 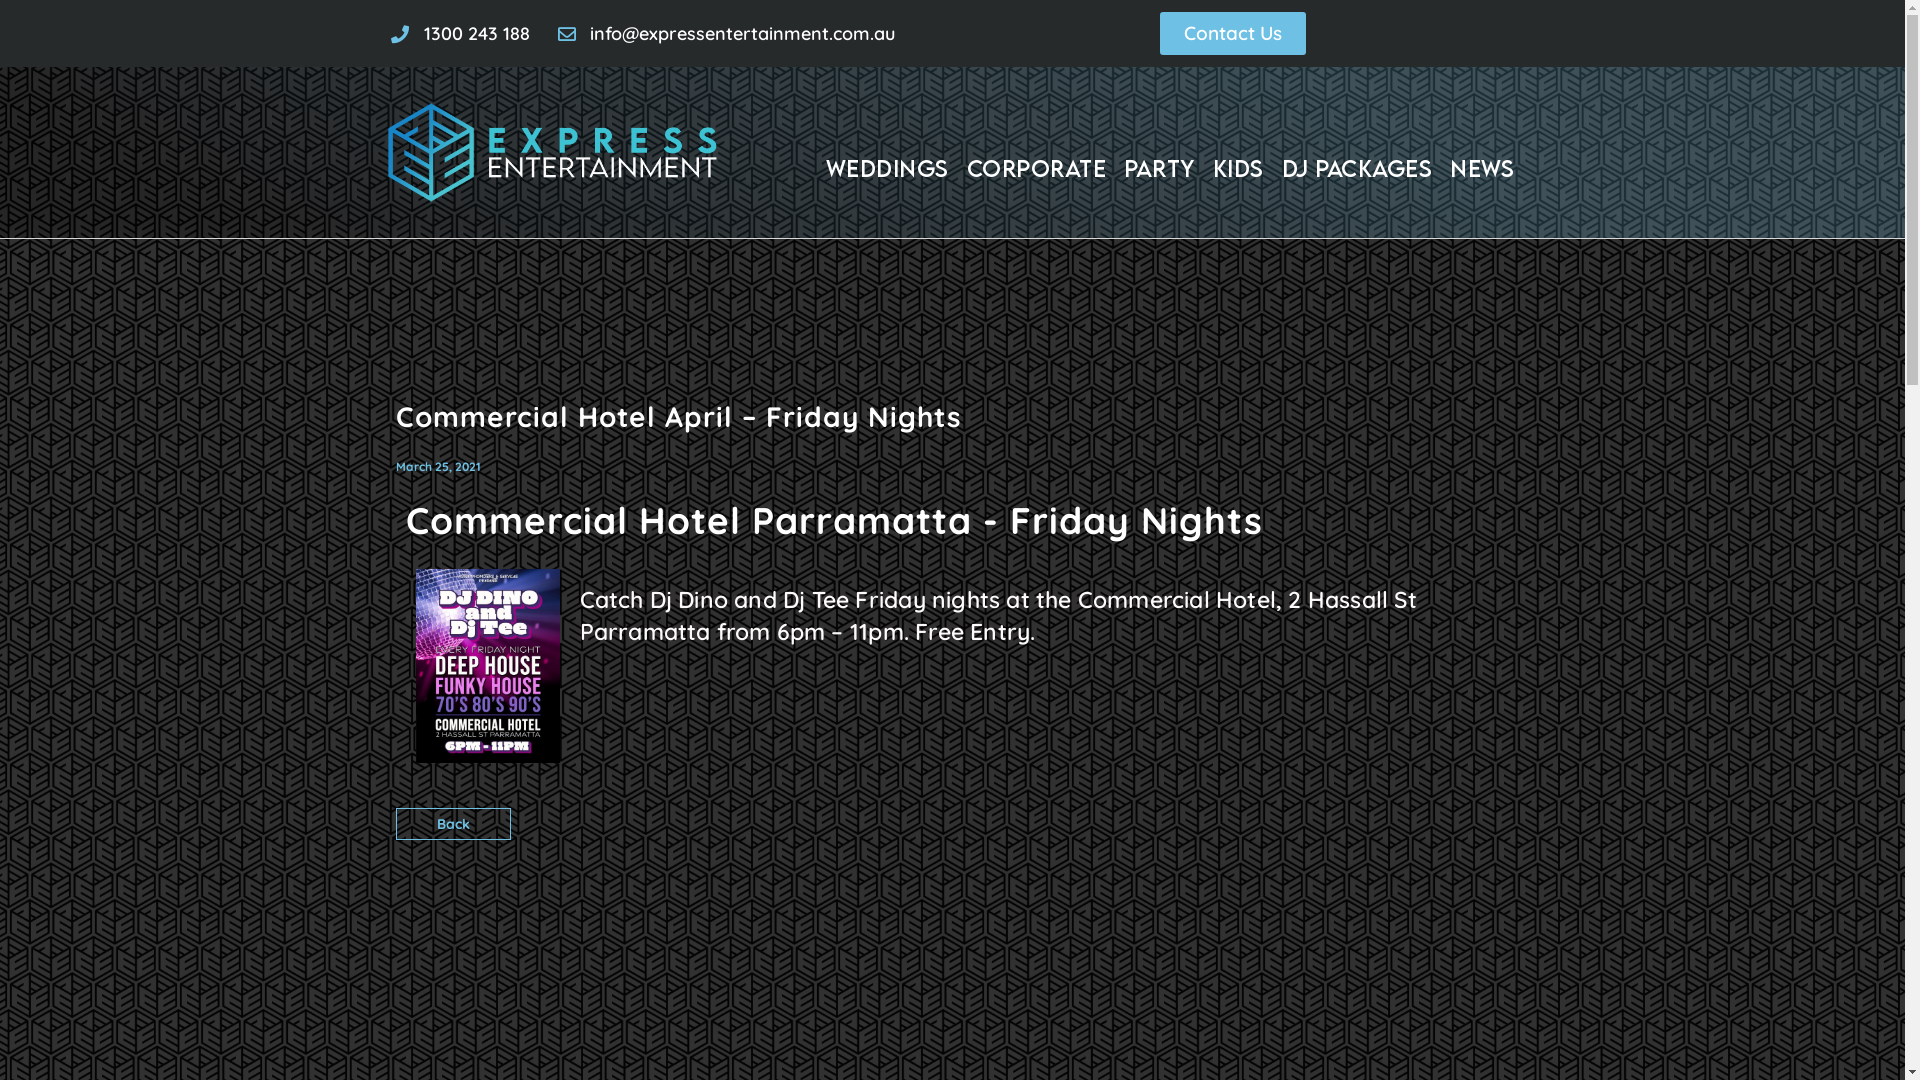 What do you see at coordinates (727, 34) in the screenshot?
I see `info@expressentertainment.com.au` at bounding box center [727, 34].